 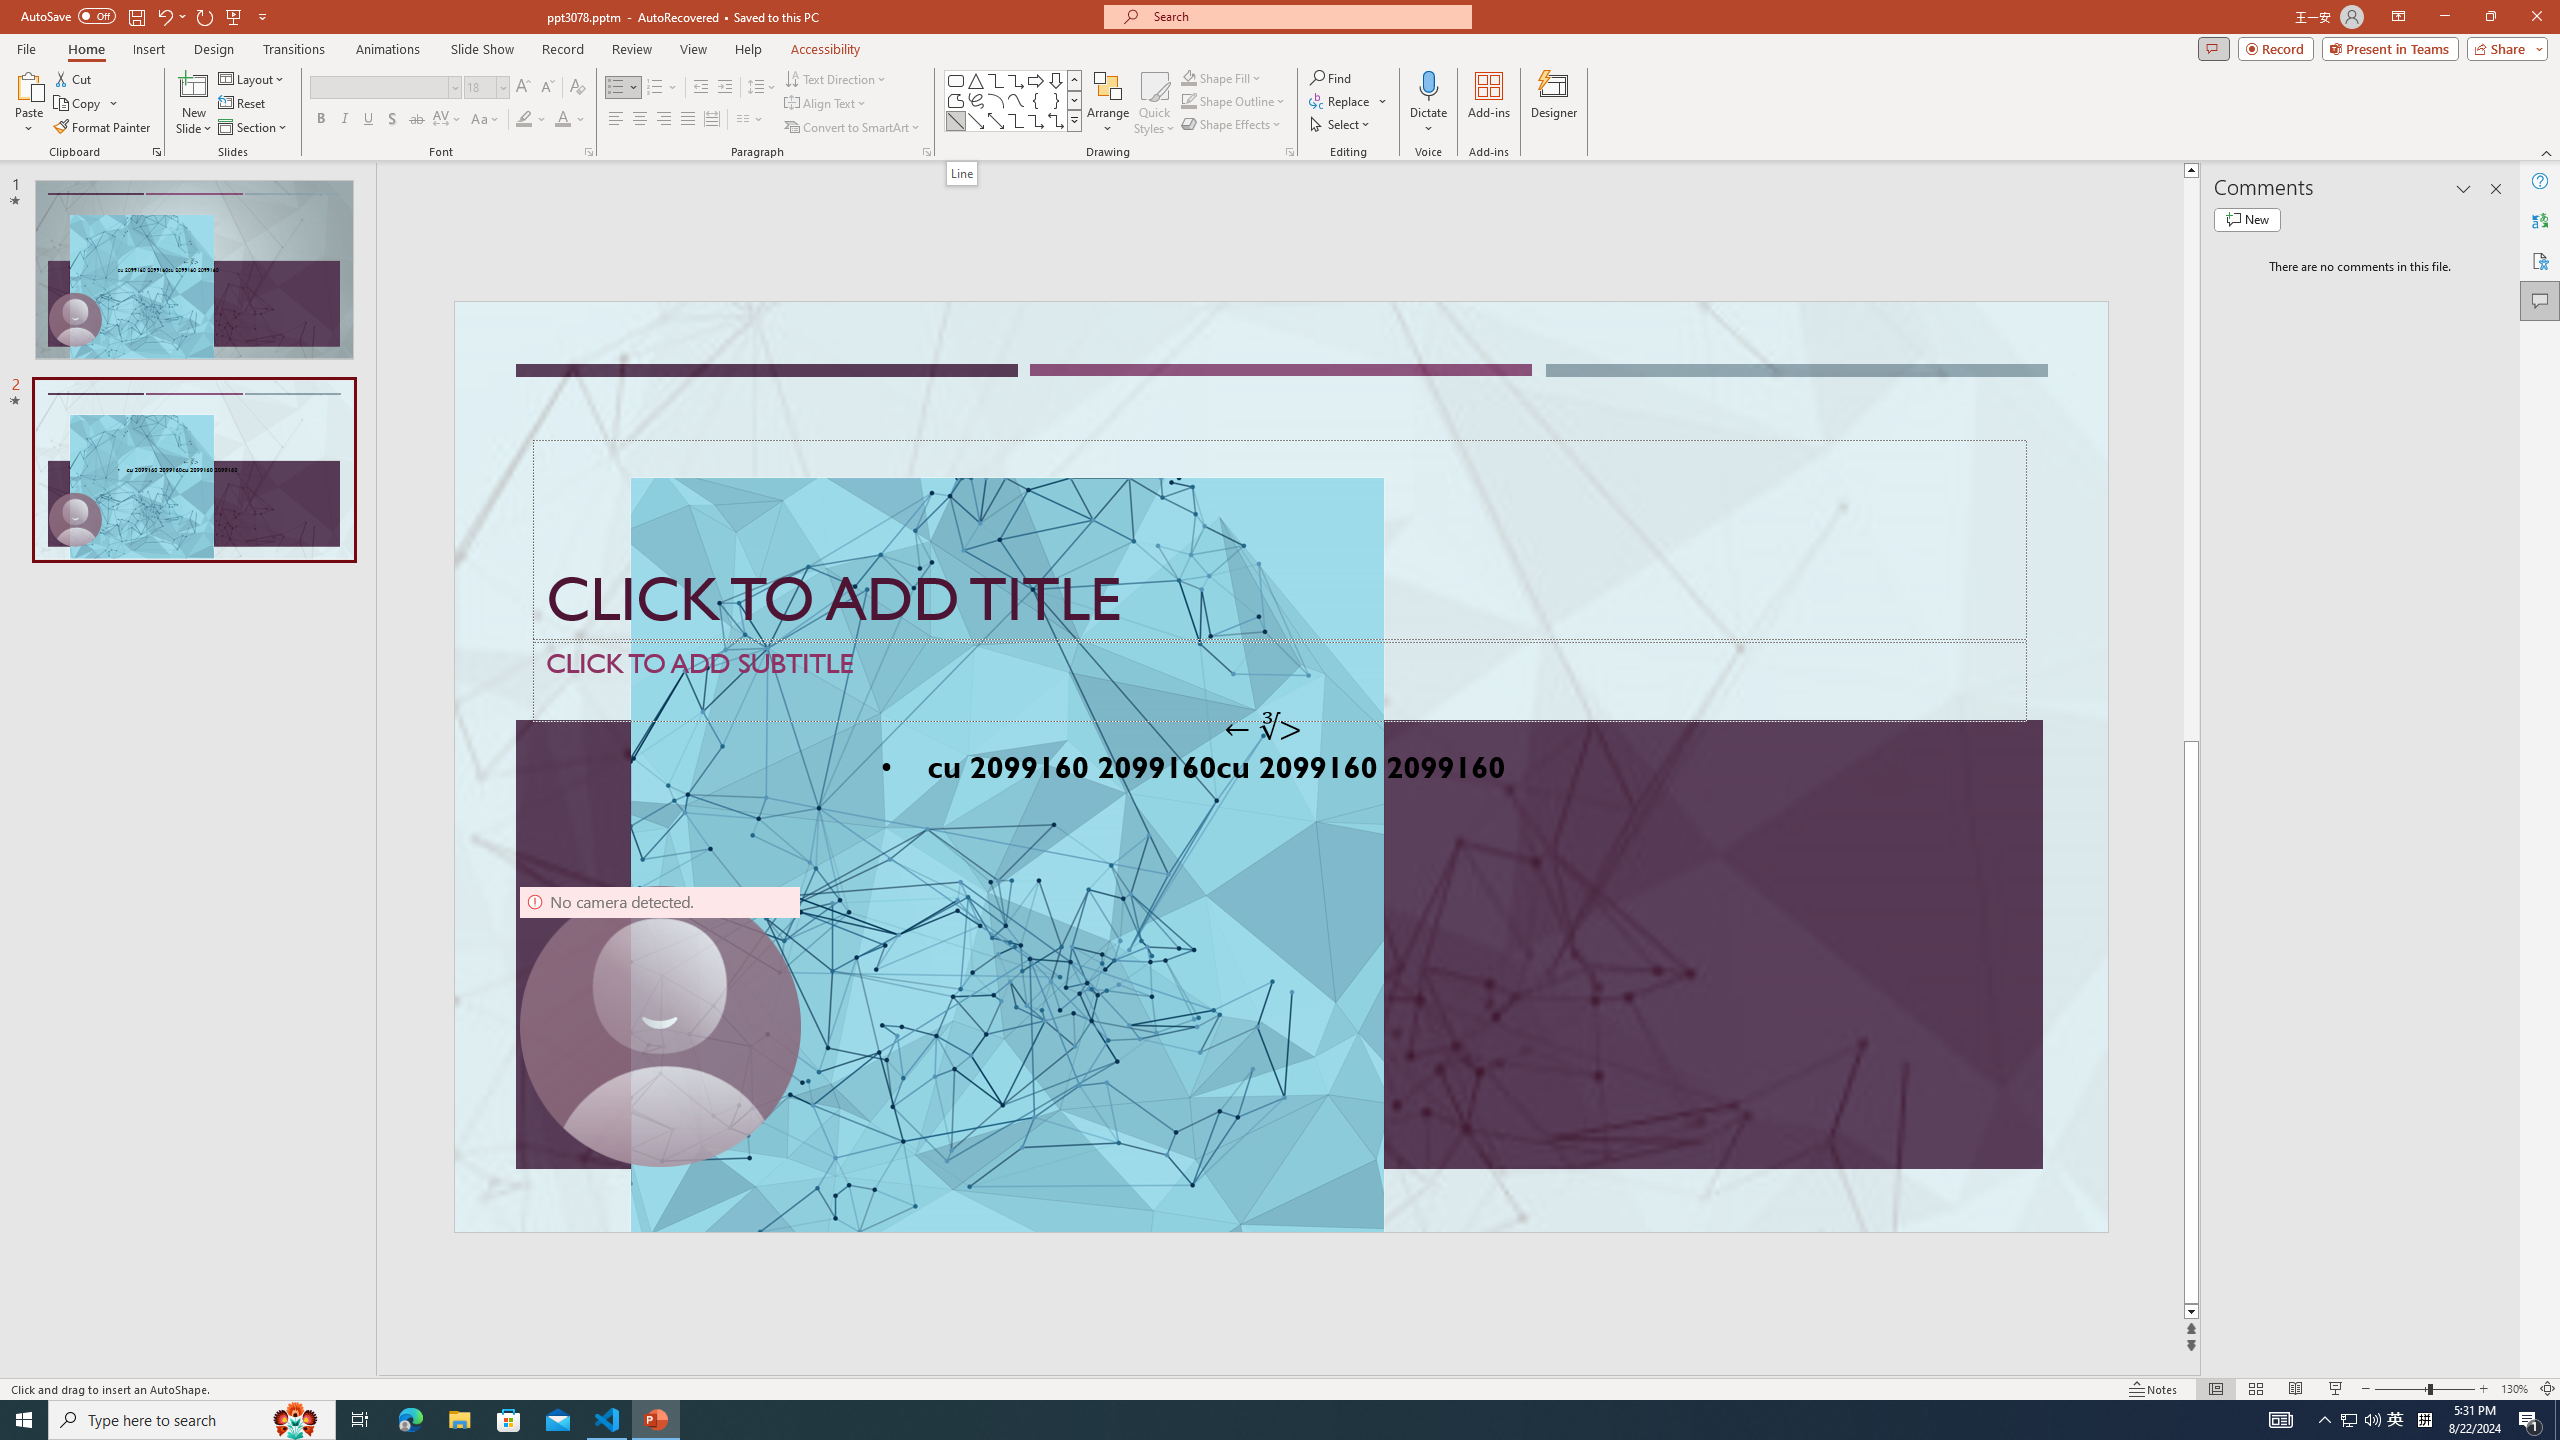 What do you see at coordinates (1102, 265) in the screenshot?
I see `Go Forward (Alt+RightArrow)` at bounding box center [1102, 265].